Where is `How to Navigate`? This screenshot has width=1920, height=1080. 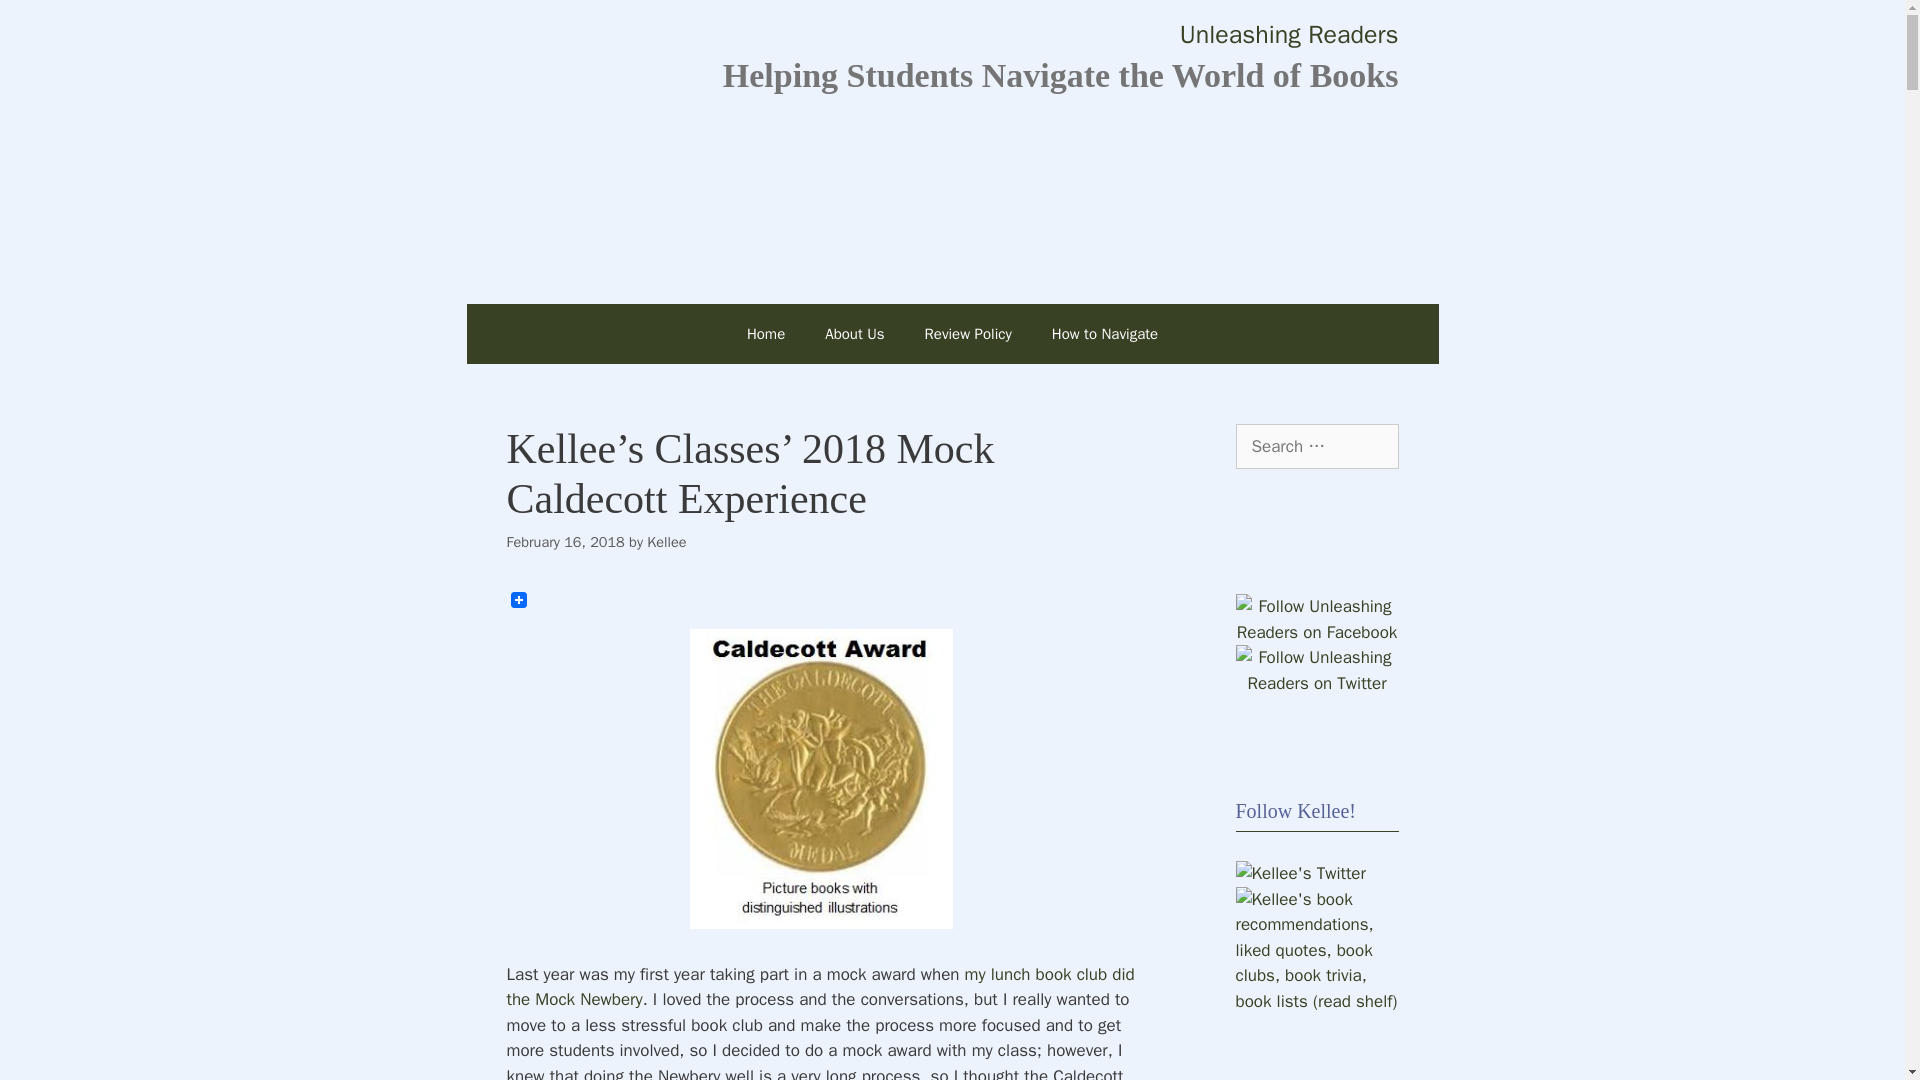 How to Navigate is located at coordinates (1105, 333).